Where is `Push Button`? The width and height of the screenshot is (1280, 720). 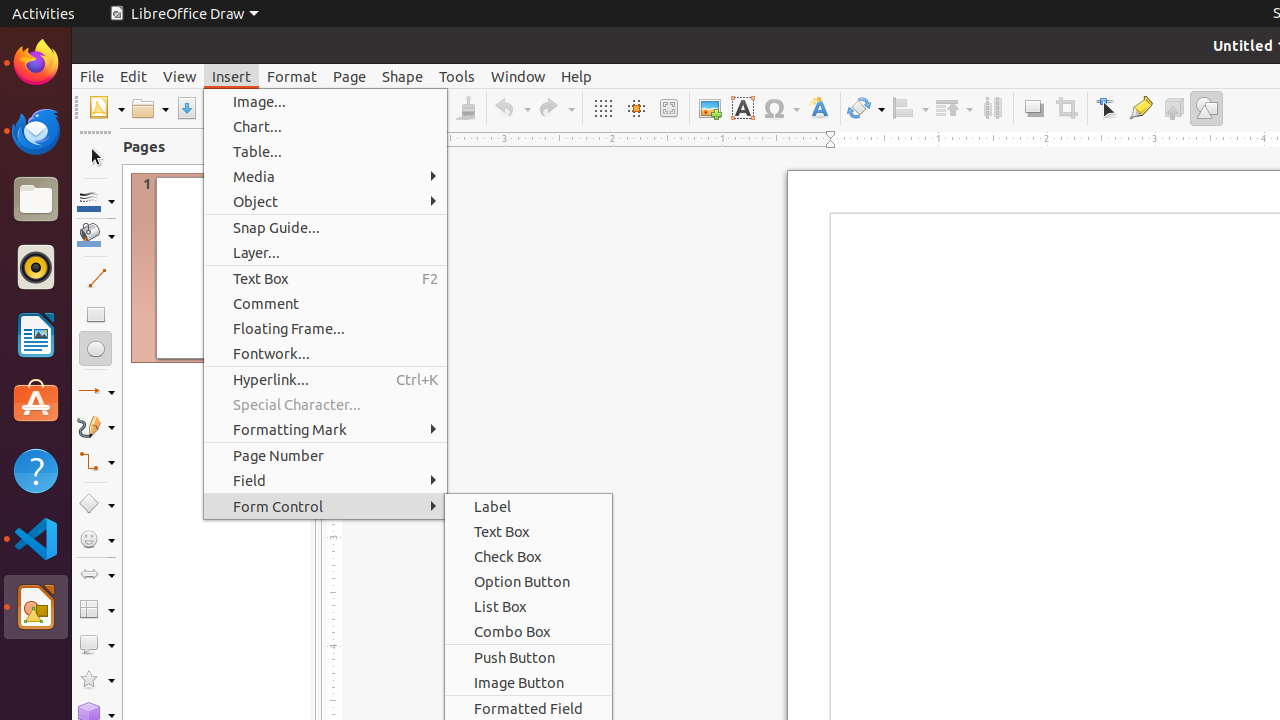 Push Button is located at coordinates (528, 658).